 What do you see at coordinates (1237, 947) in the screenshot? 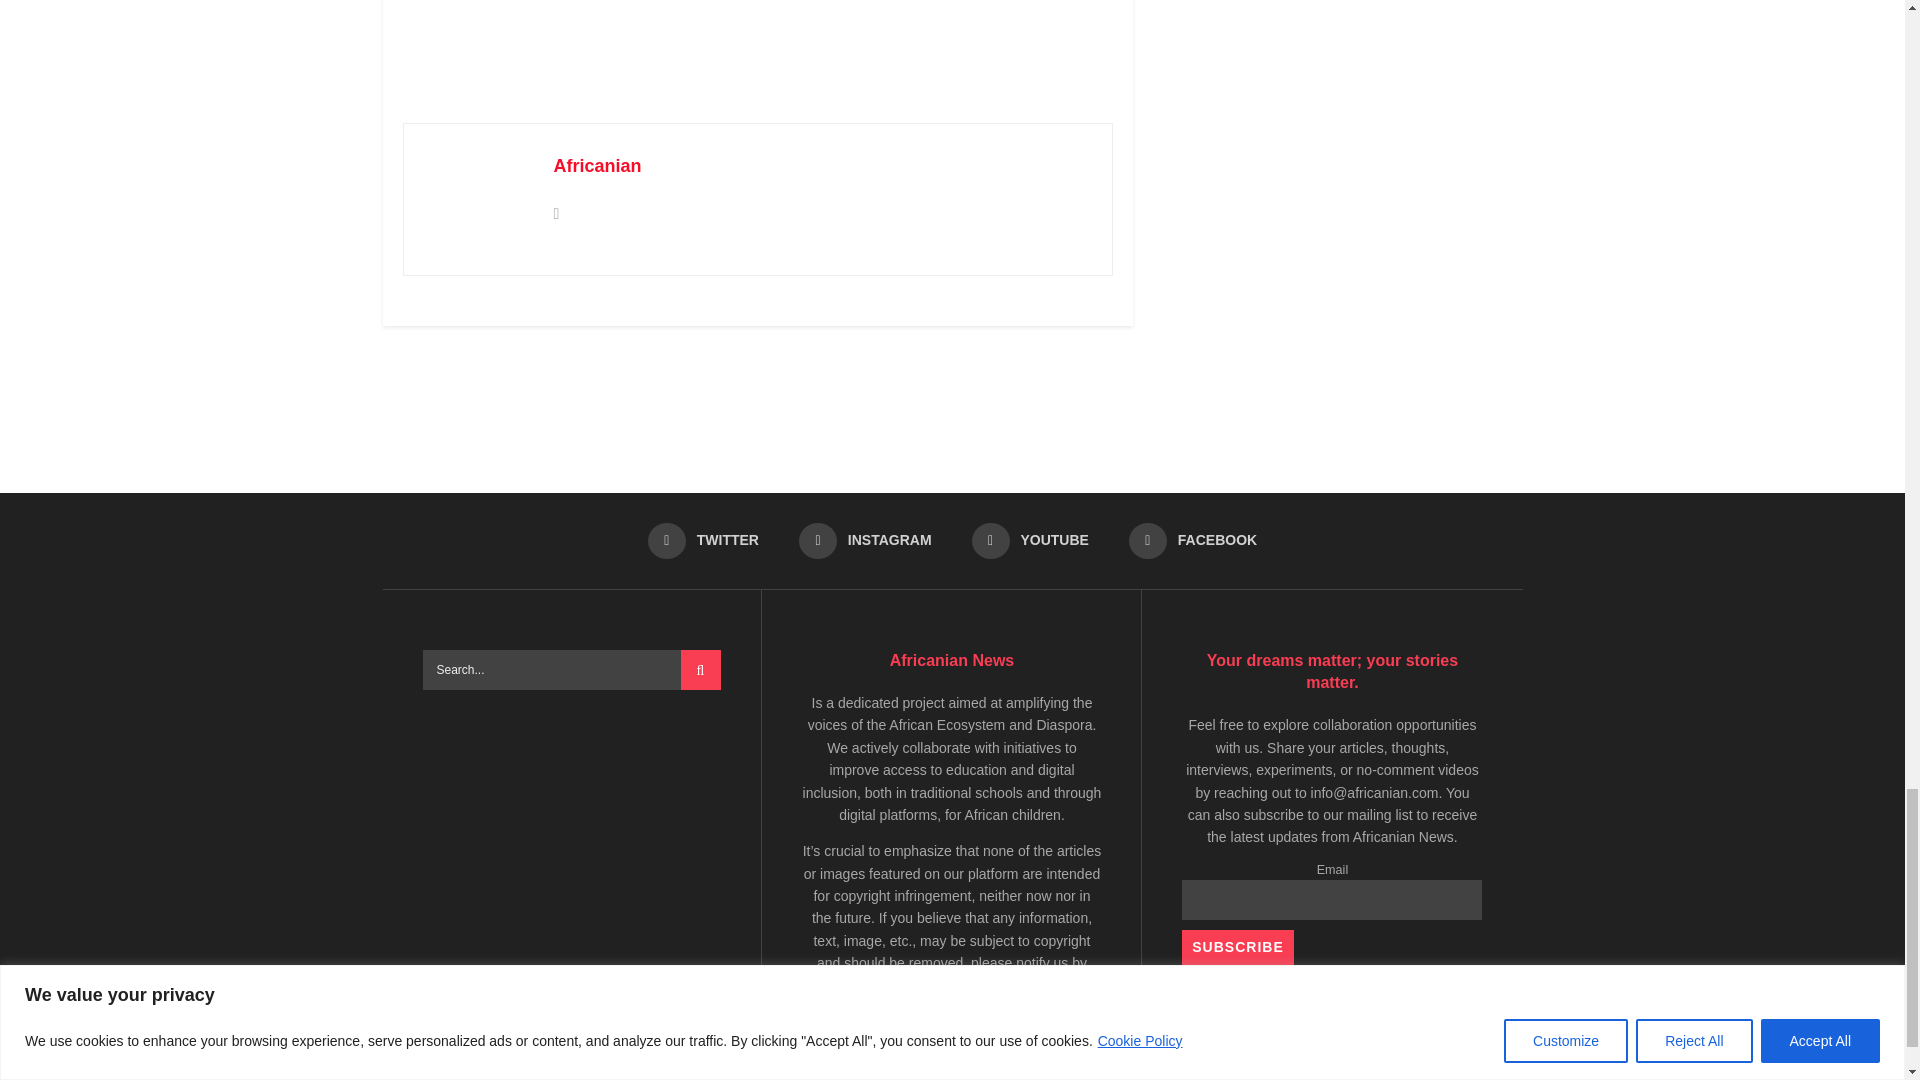
I see `Subscribe` at bounding box center [1237, 947].